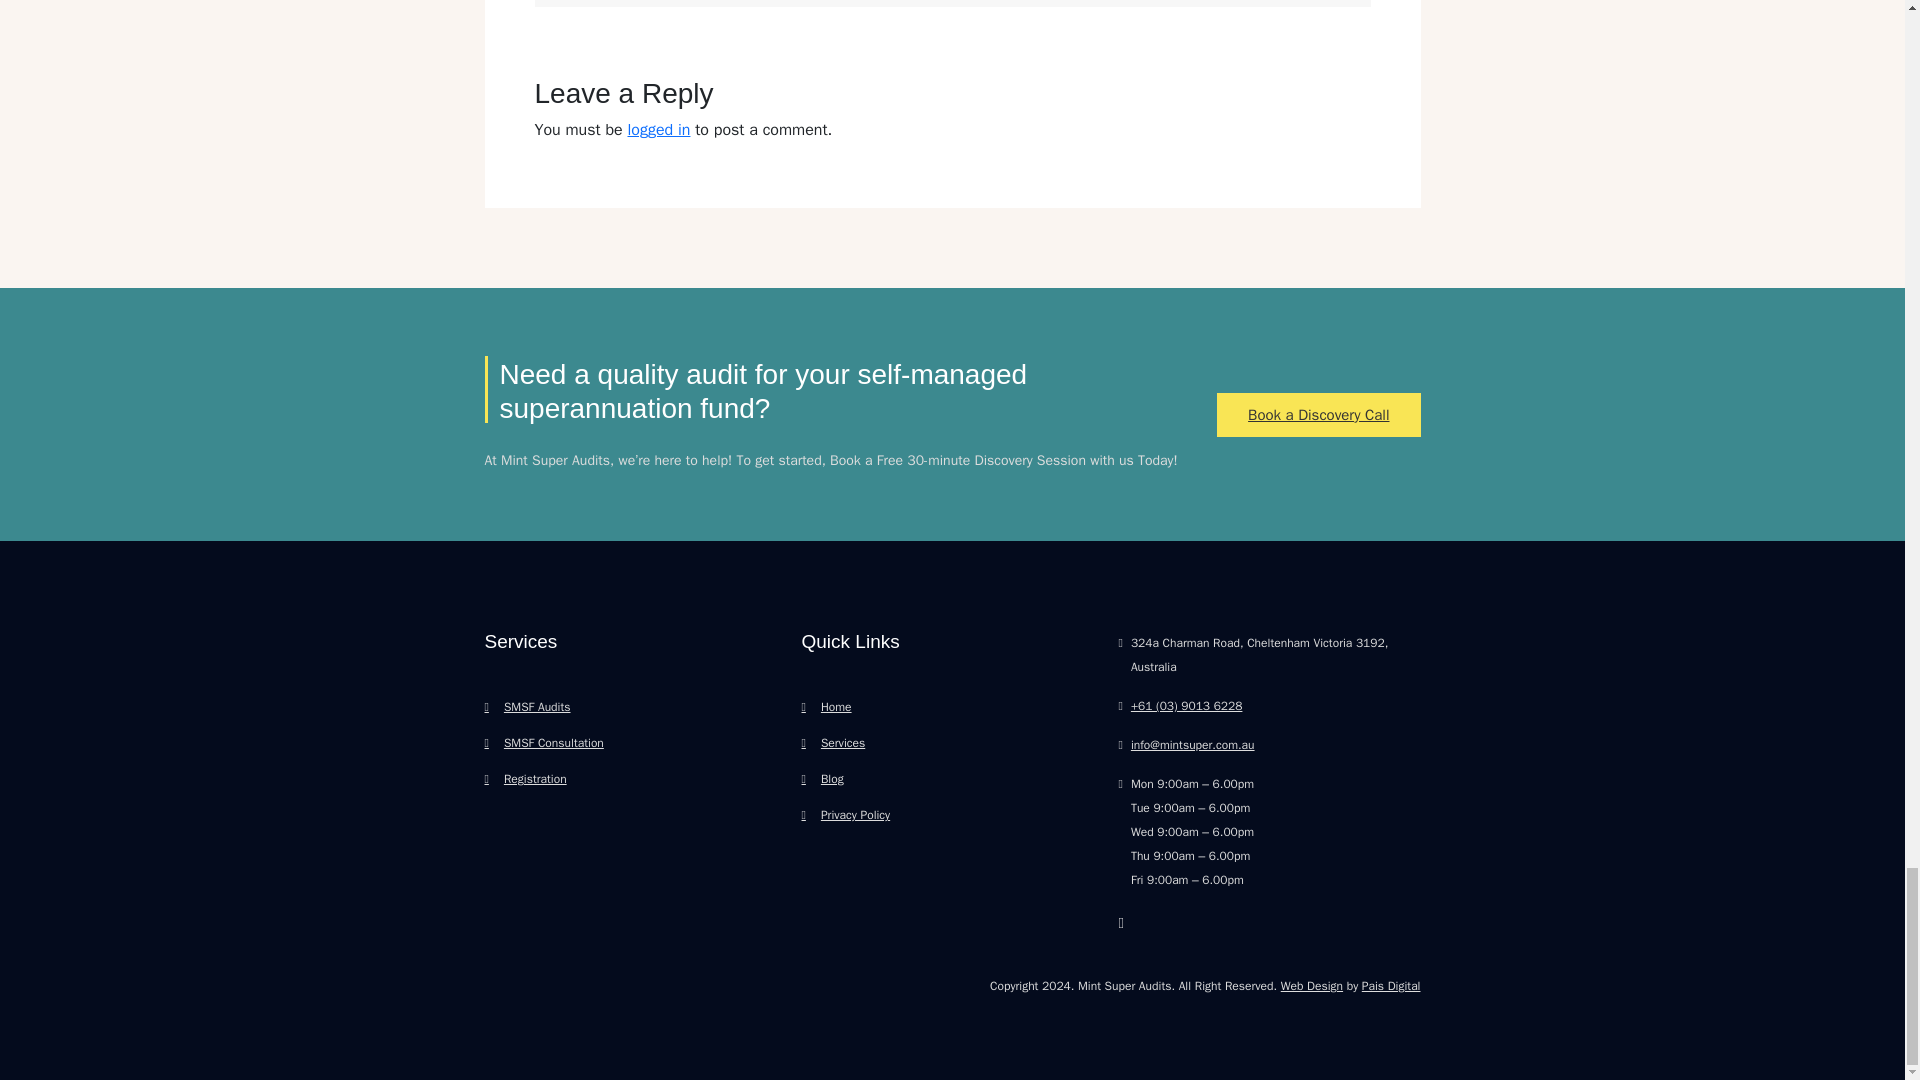  What do you see at coordinates (659, 130) in the screenshot?
I see `logged in` at bounding box center [659, 130].